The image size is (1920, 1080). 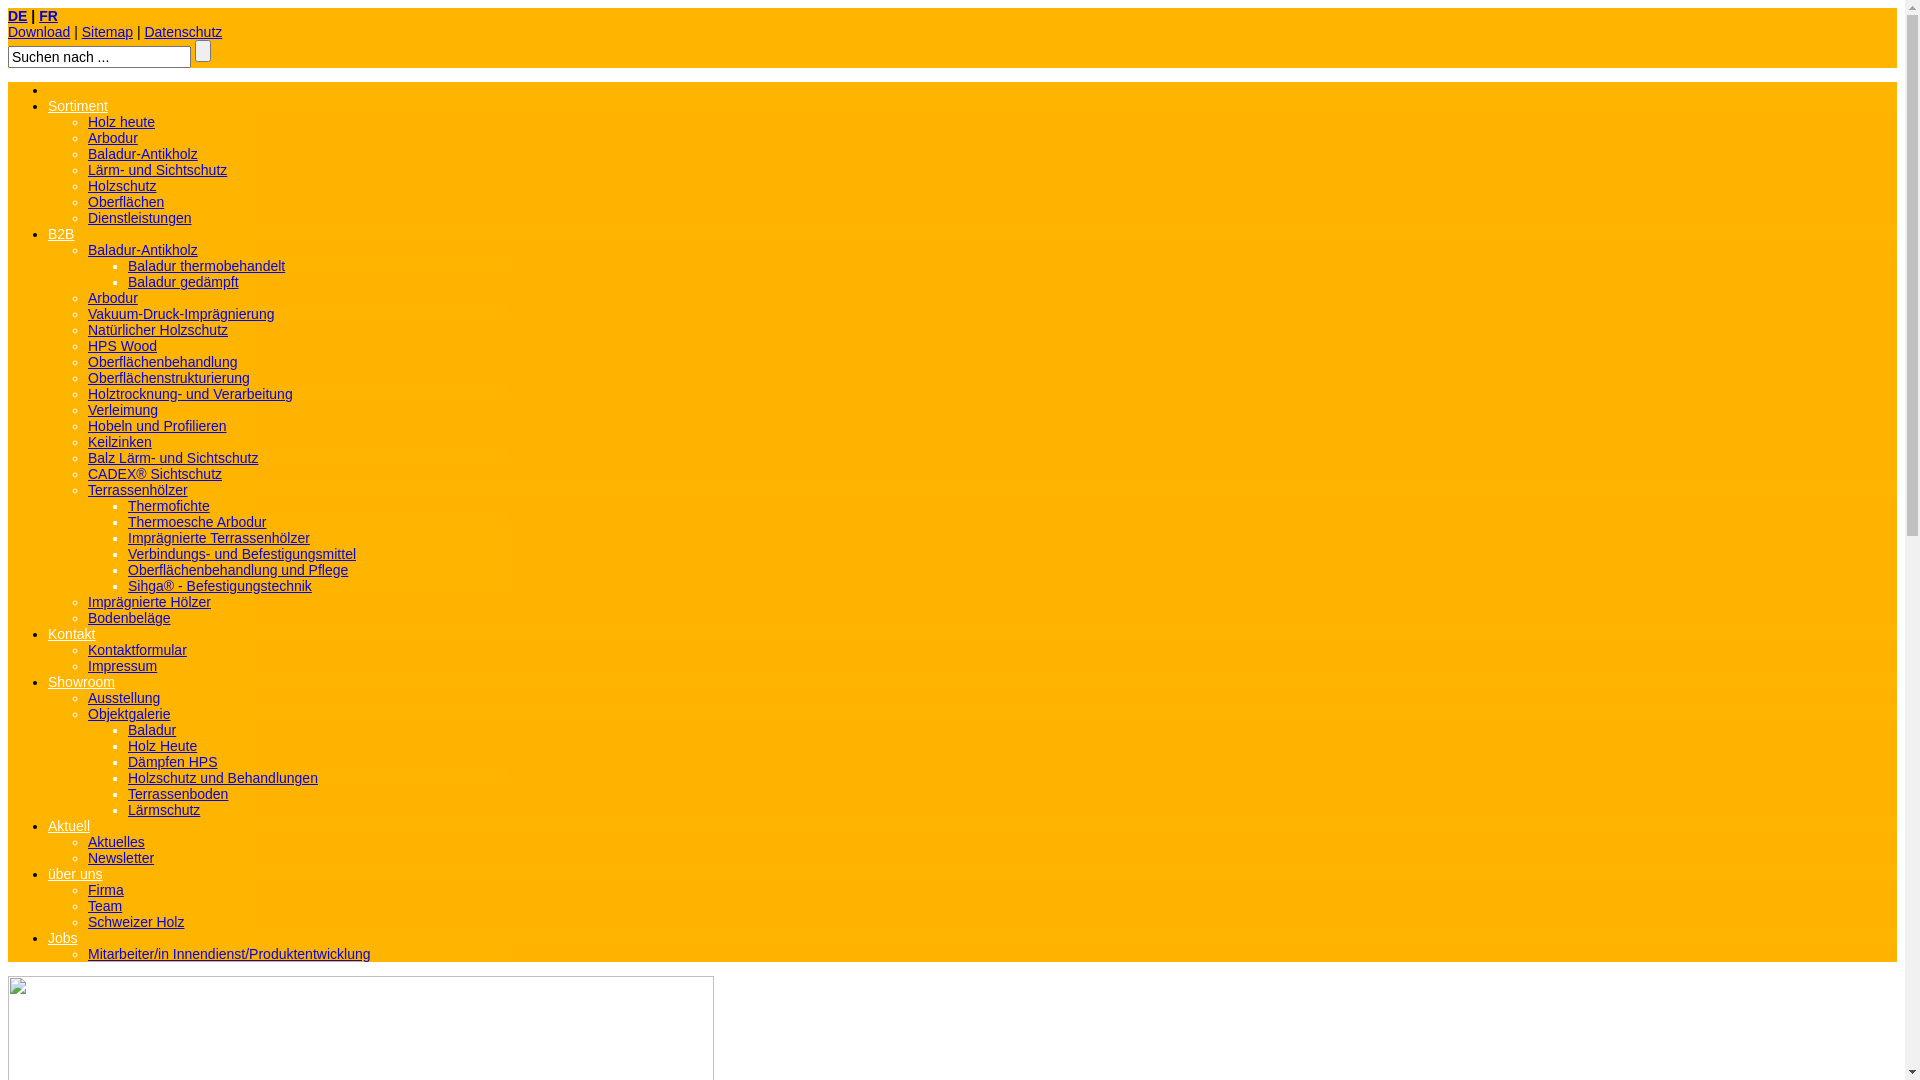 What do you see at coordinates (120, 442) in the screenshot?
I see `Keilzinken` at bounding box center [120, 442].